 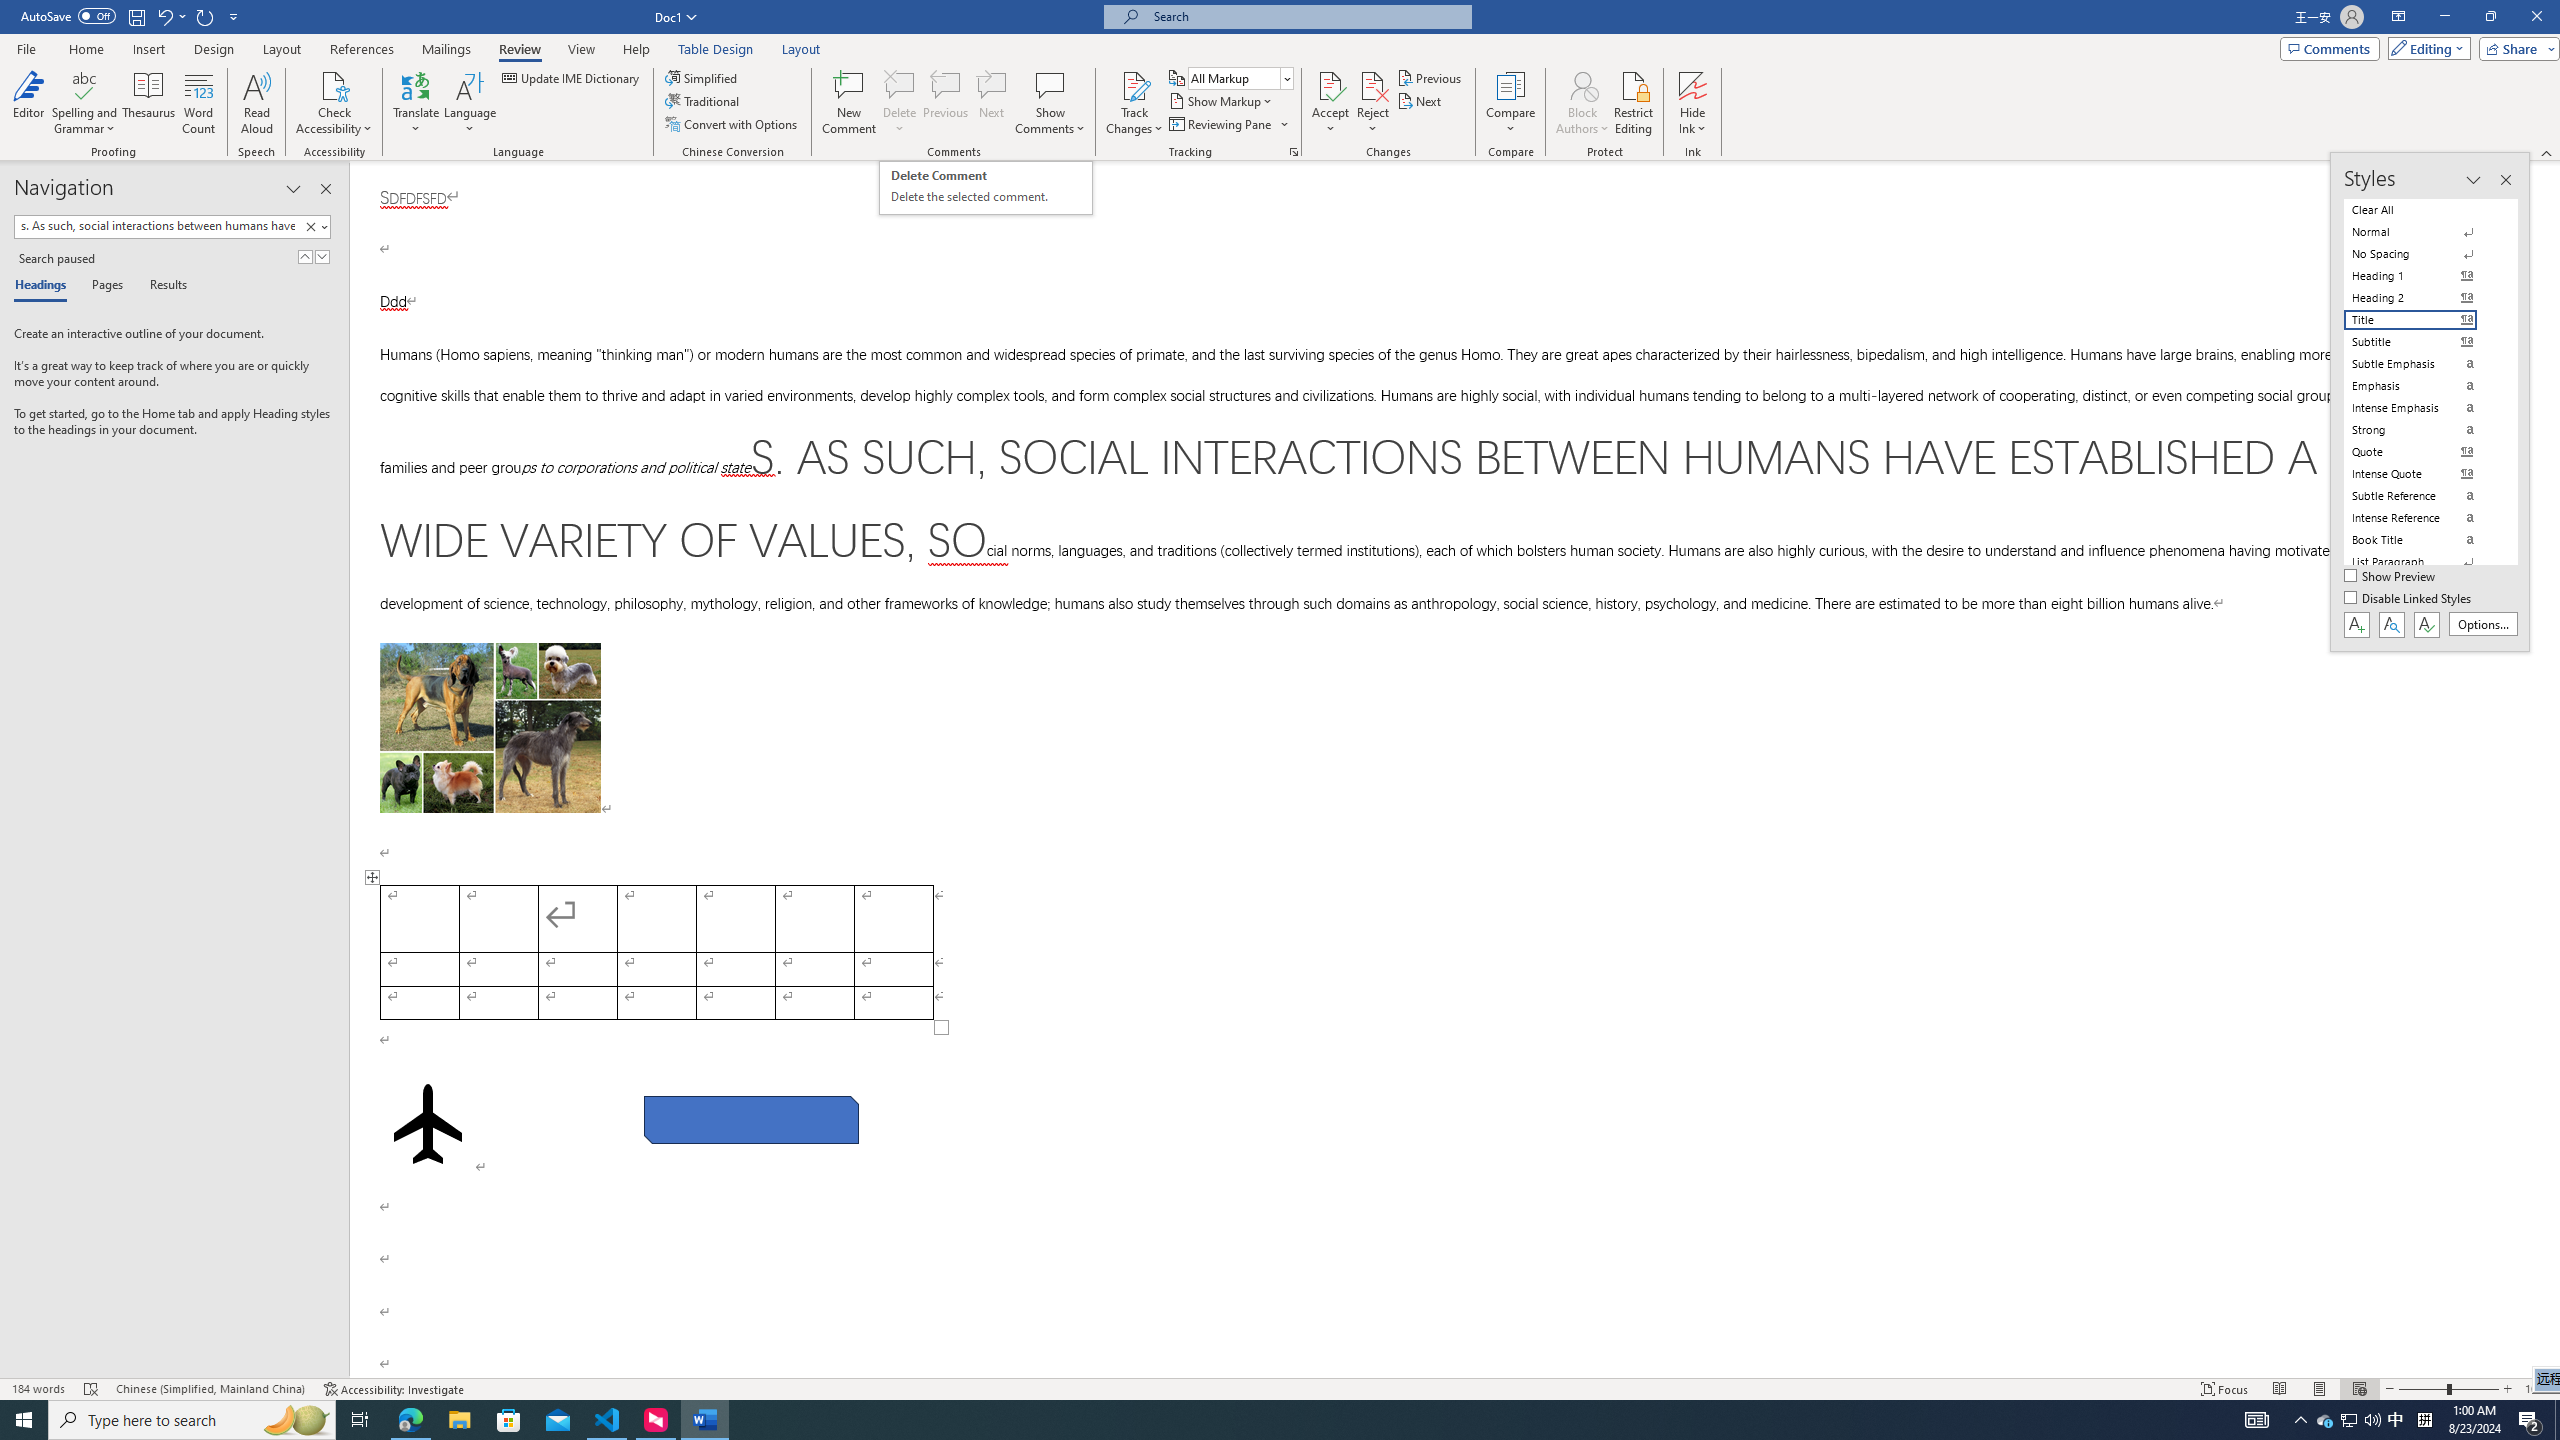 I want to click on Language, so click(x=470, y=103).